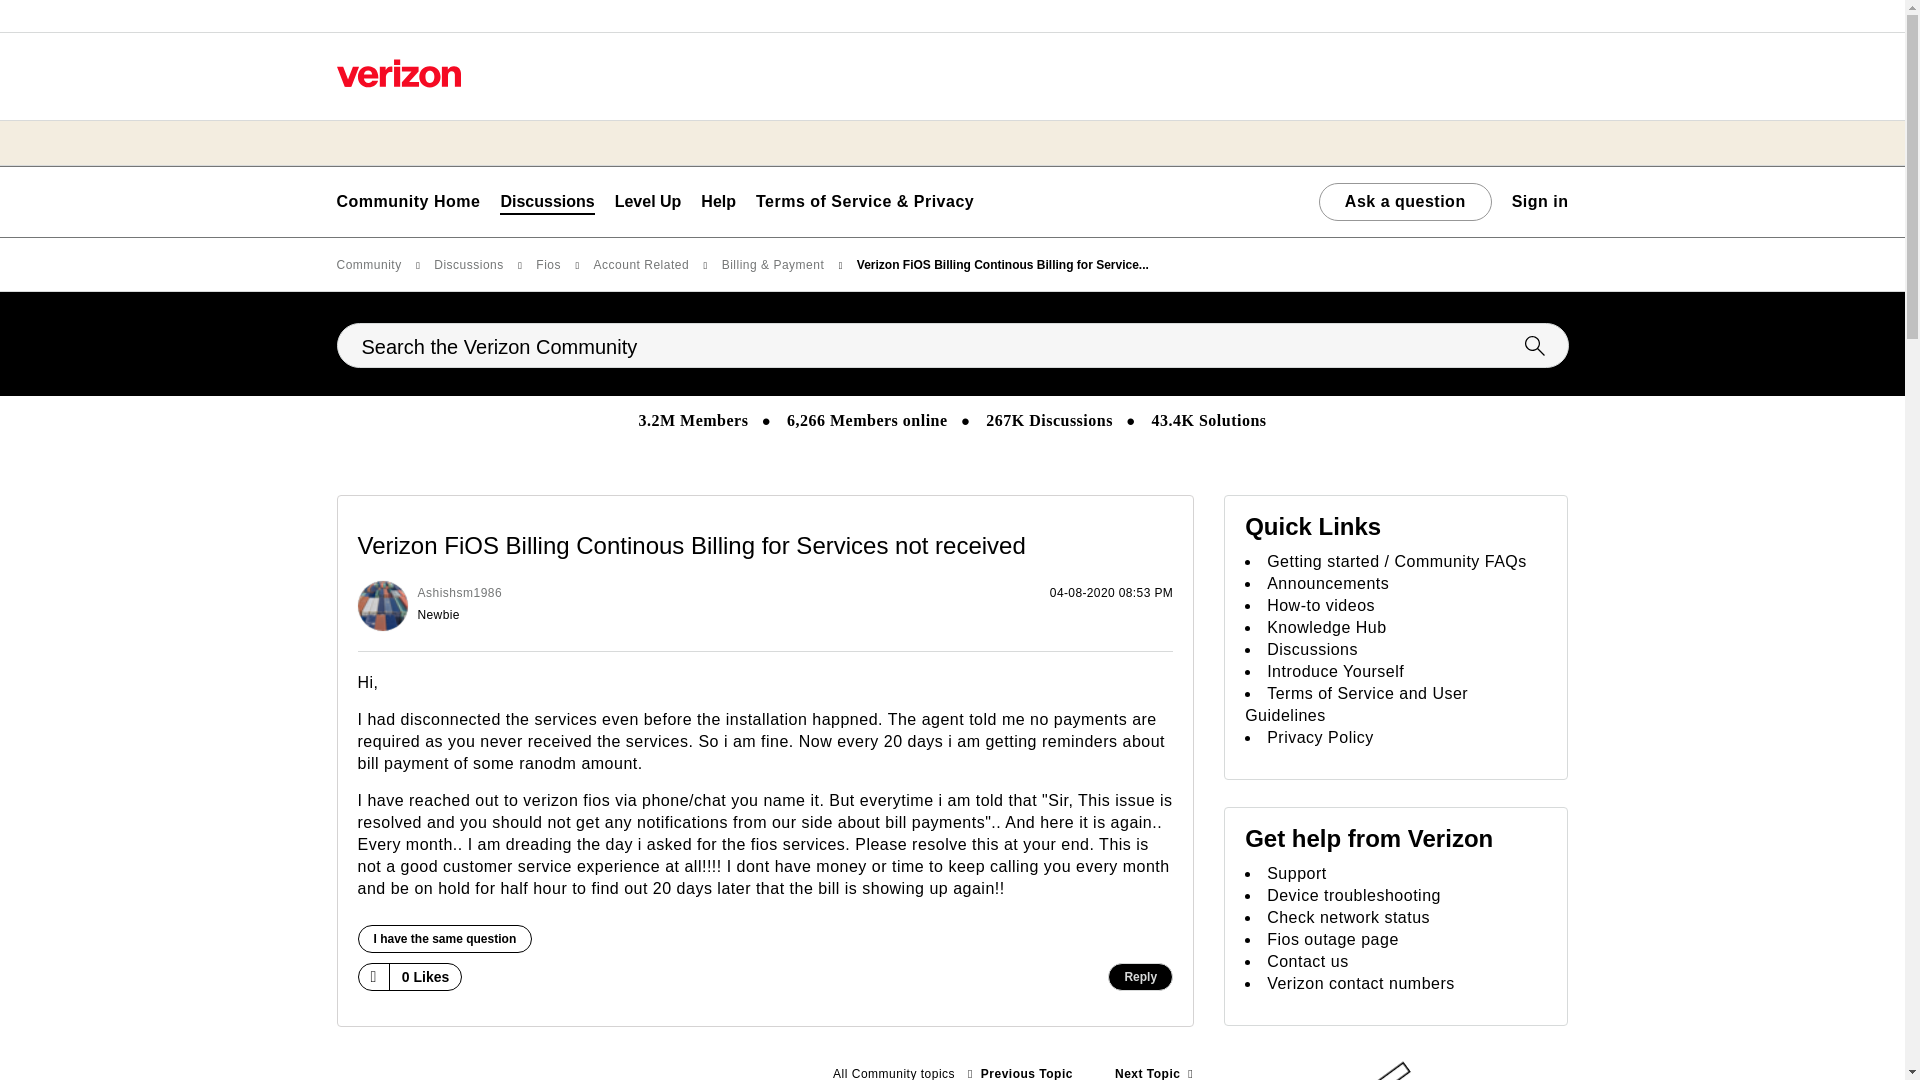 Image resolution: width=1920 pixels, height=1080 pixels. What do you see at coordinates (398, 73) in the screenshot?
I see `Verizon Home Page` at bounding box center [398, 73].